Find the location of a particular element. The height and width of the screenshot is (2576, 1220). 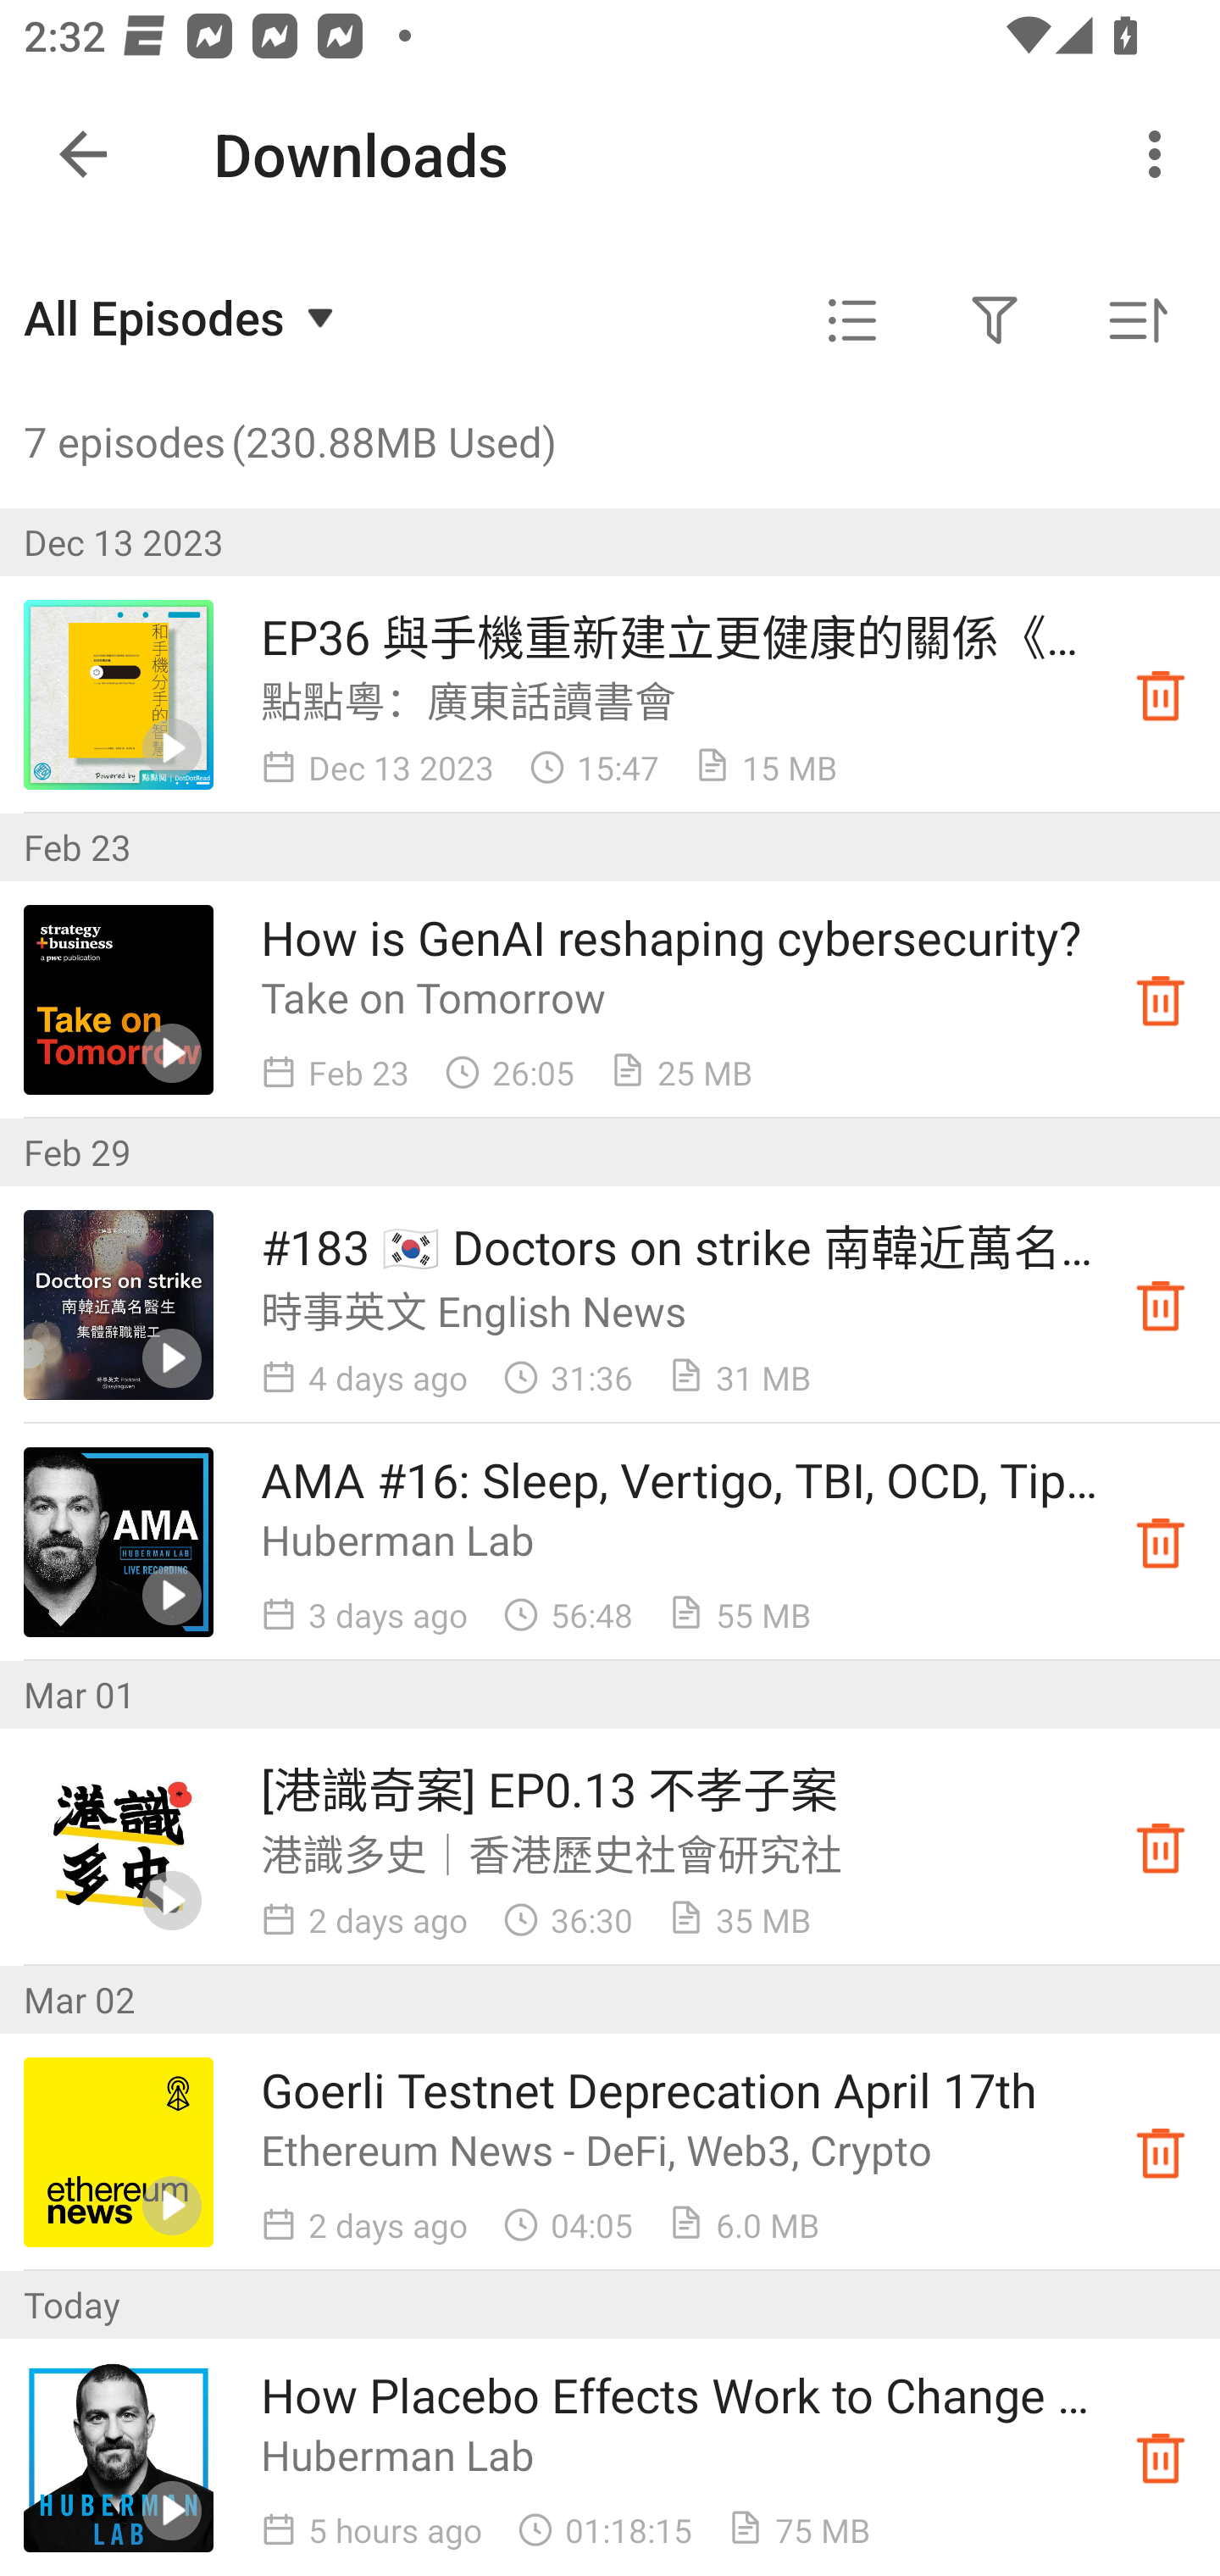

More options is located at coordinates (1161, 154).